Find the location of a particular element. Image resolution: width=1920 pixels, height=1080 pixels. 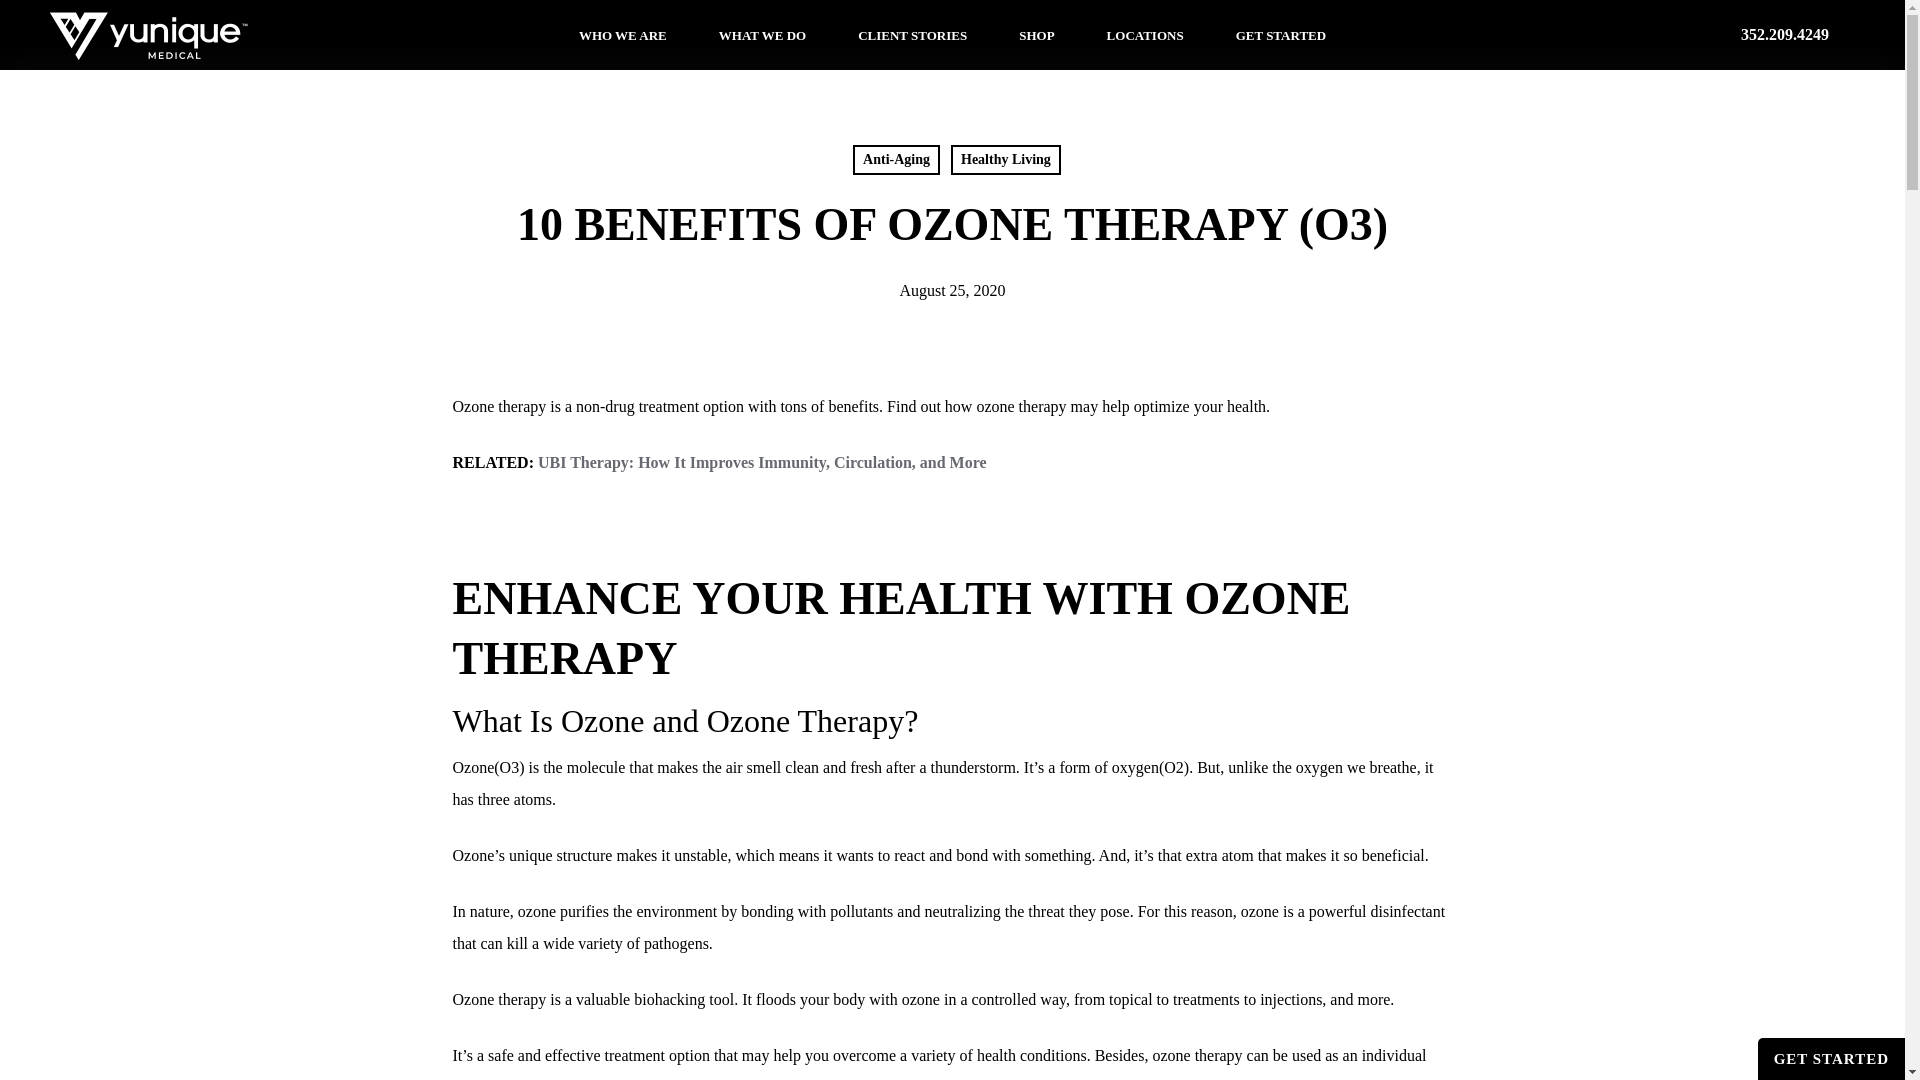

WHAT WE DO is located at coordinates (762, 34).